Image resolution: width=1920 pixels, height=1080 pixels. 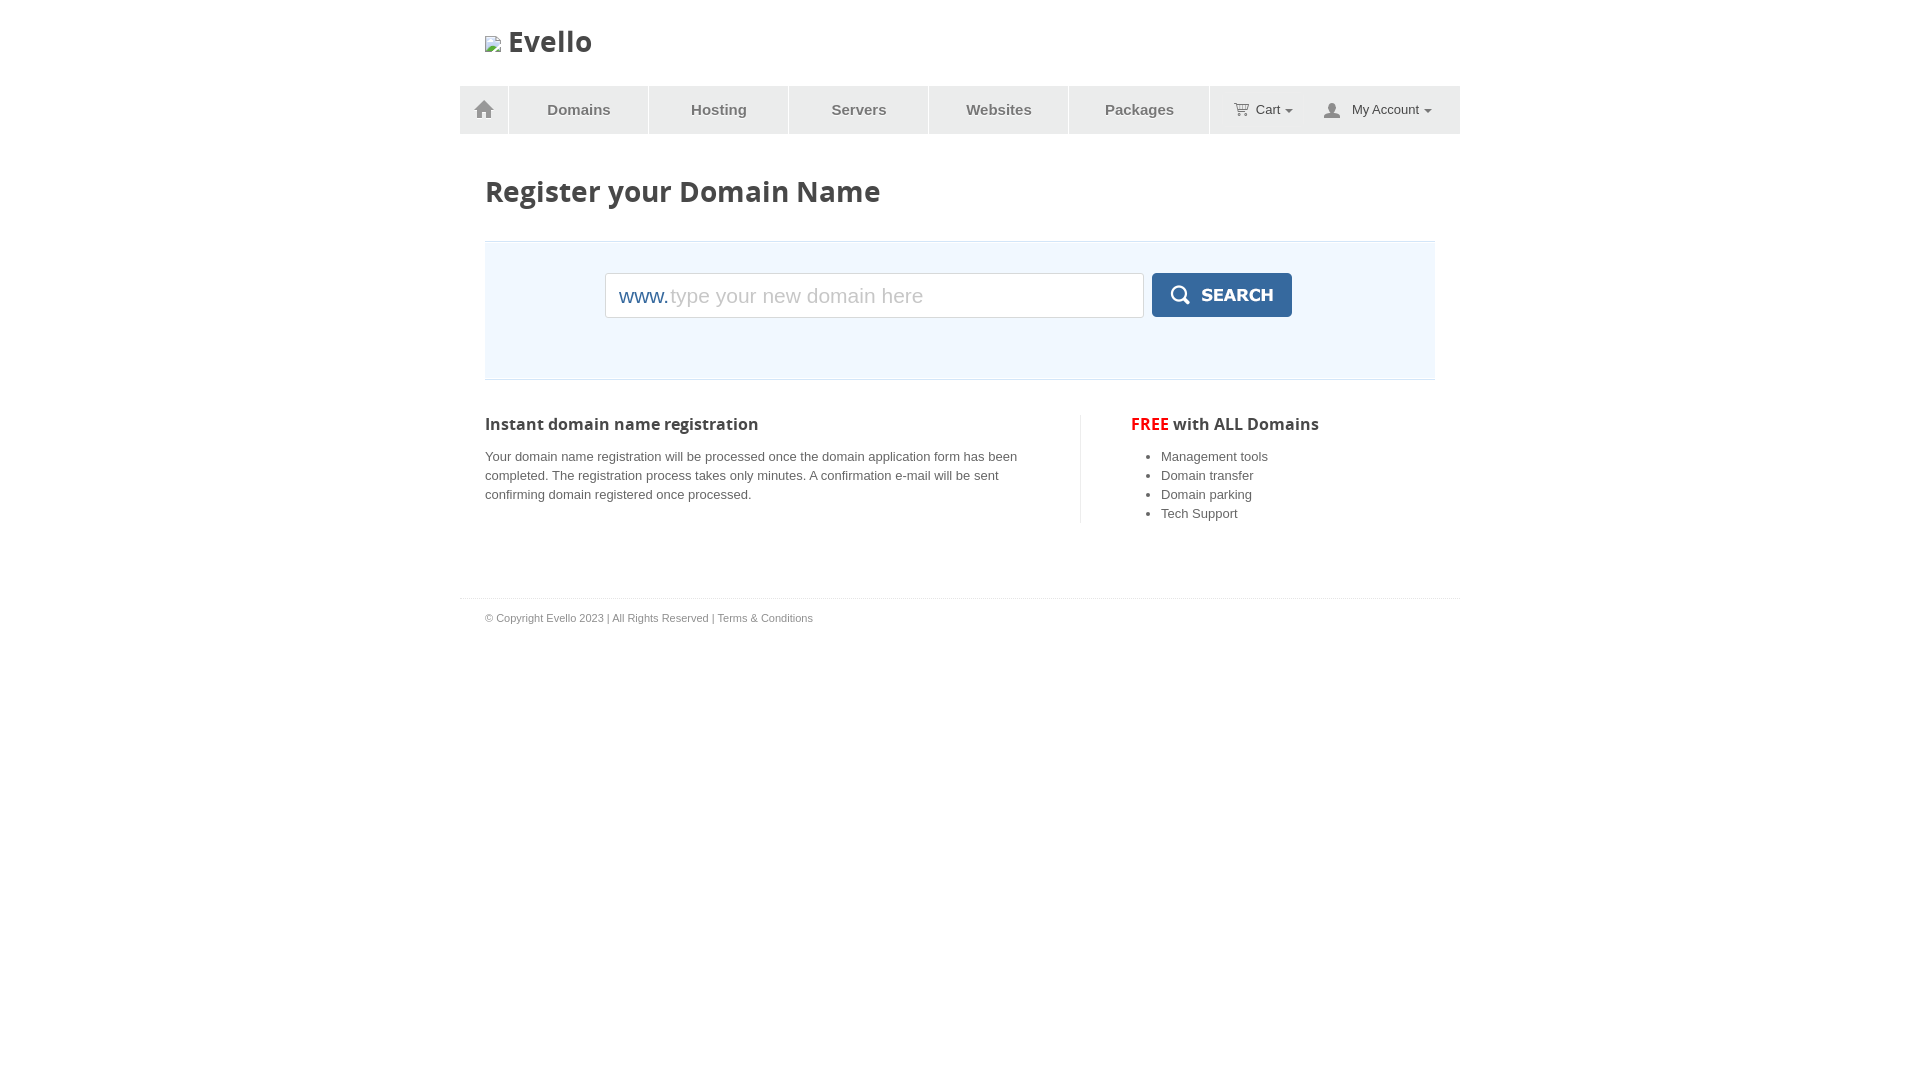 What do you see at coordinates (1000, 110) in the screenshot?
I see `Websites` at bounding box center [1000, 110].